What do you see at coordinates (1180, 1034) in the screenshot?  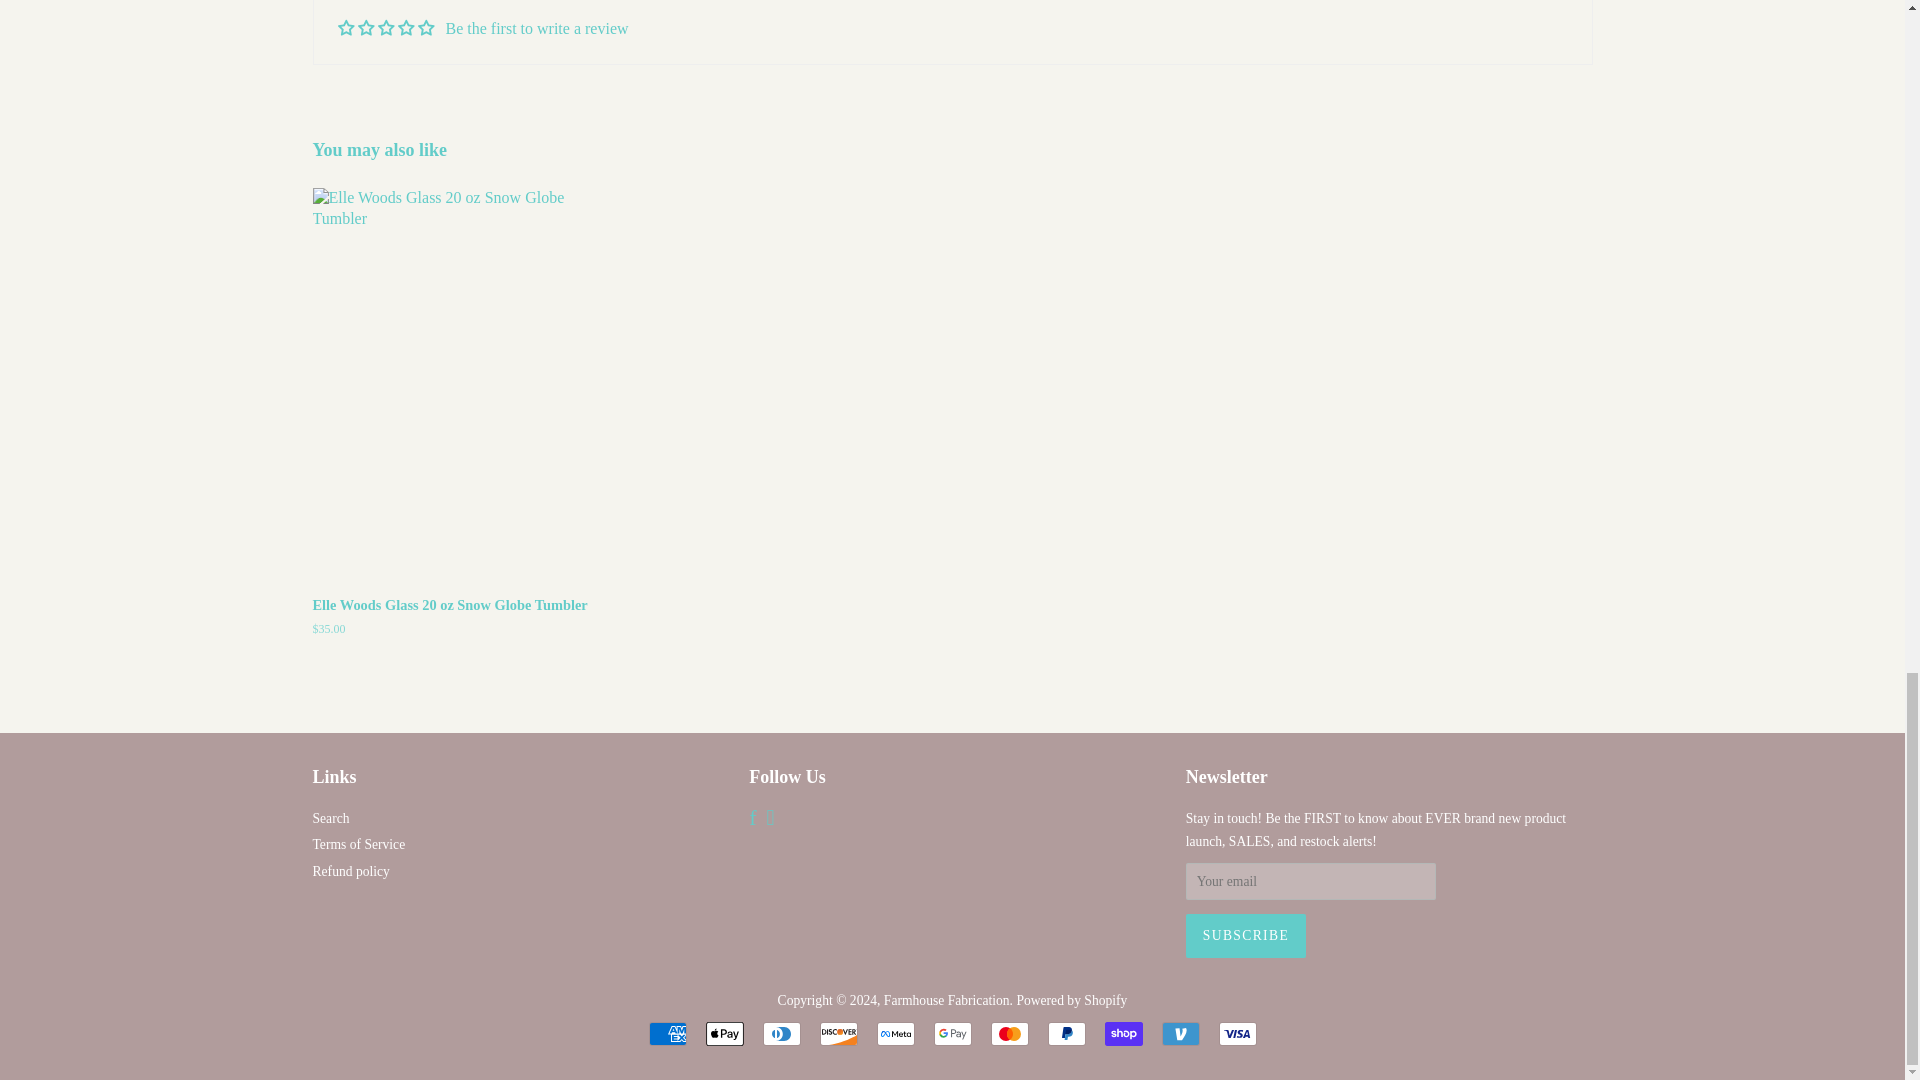 I see `Venmo` at bounding box center [1180, 1034].